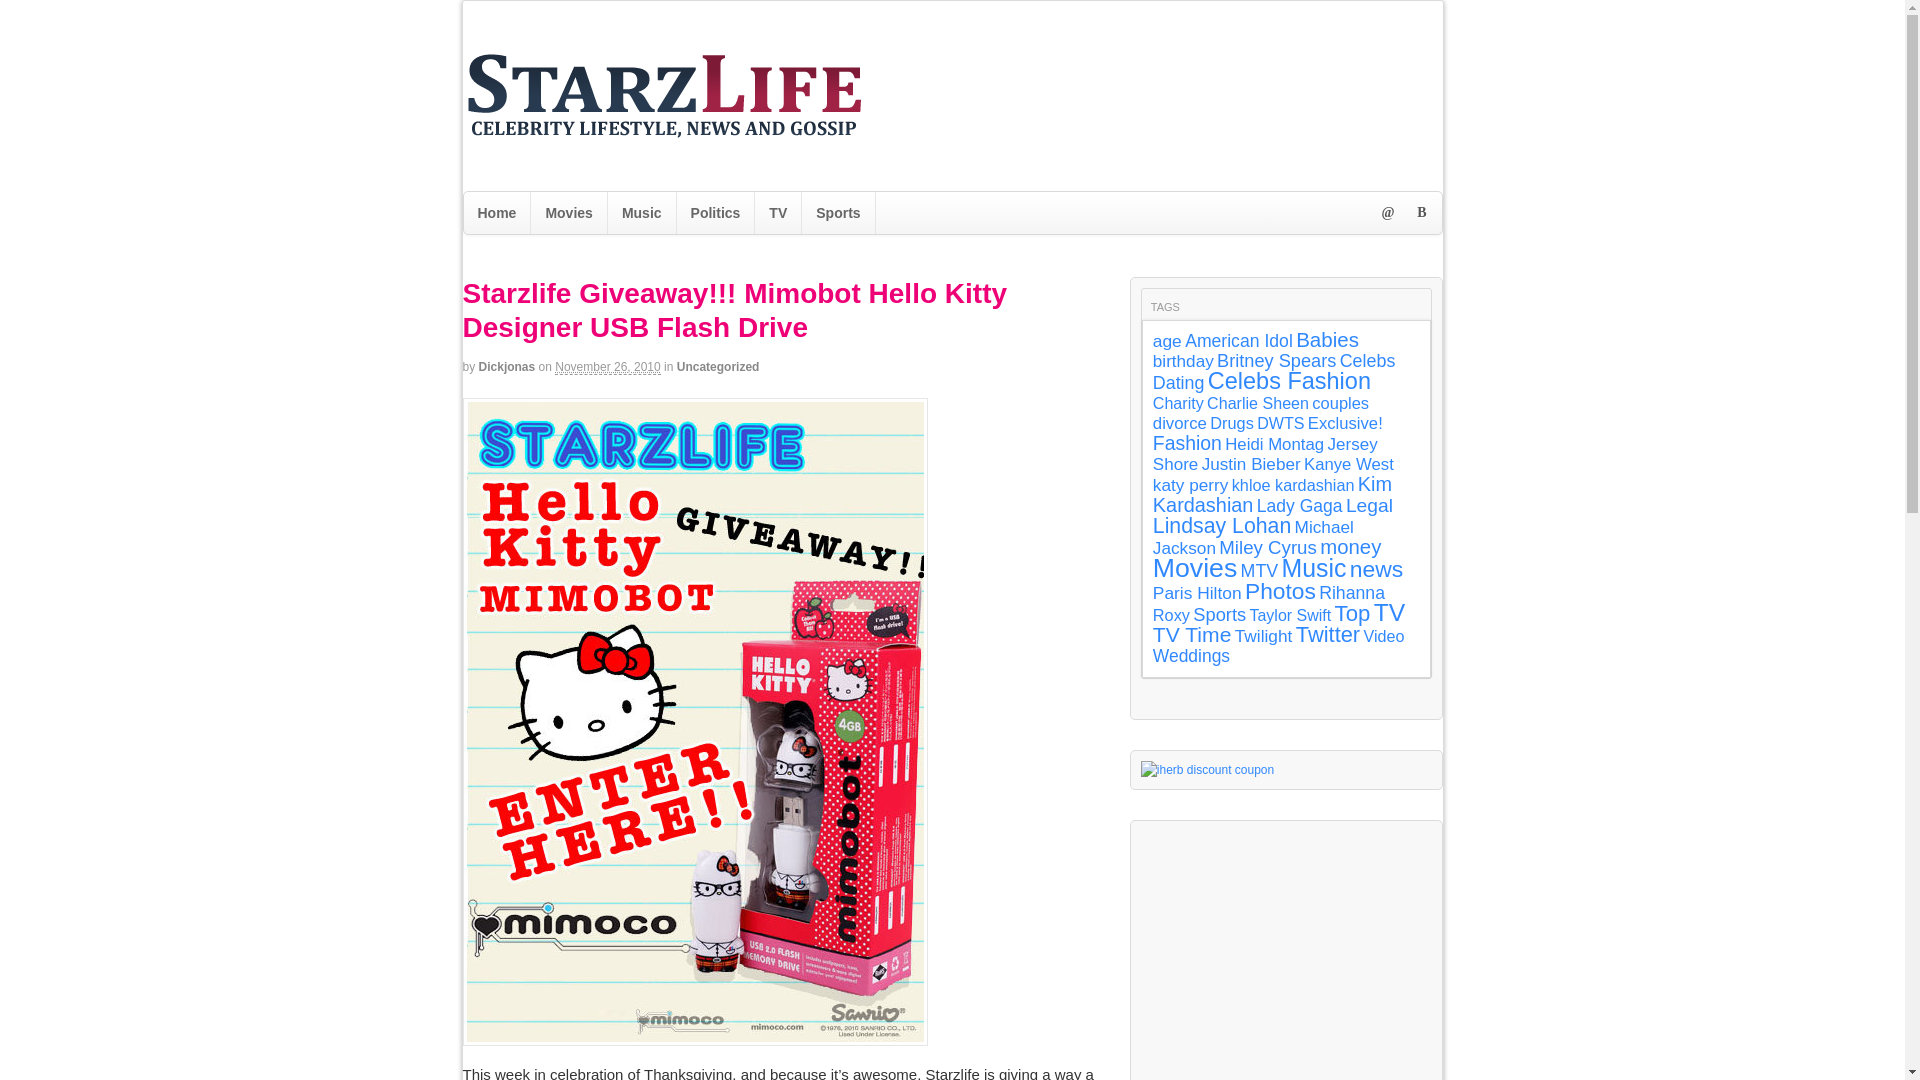 This screenshot has width=1920, height=1080. What do you see at coordinates (498, 213) in the screenshot?
I see `Home` at bounding box center [498, 213].